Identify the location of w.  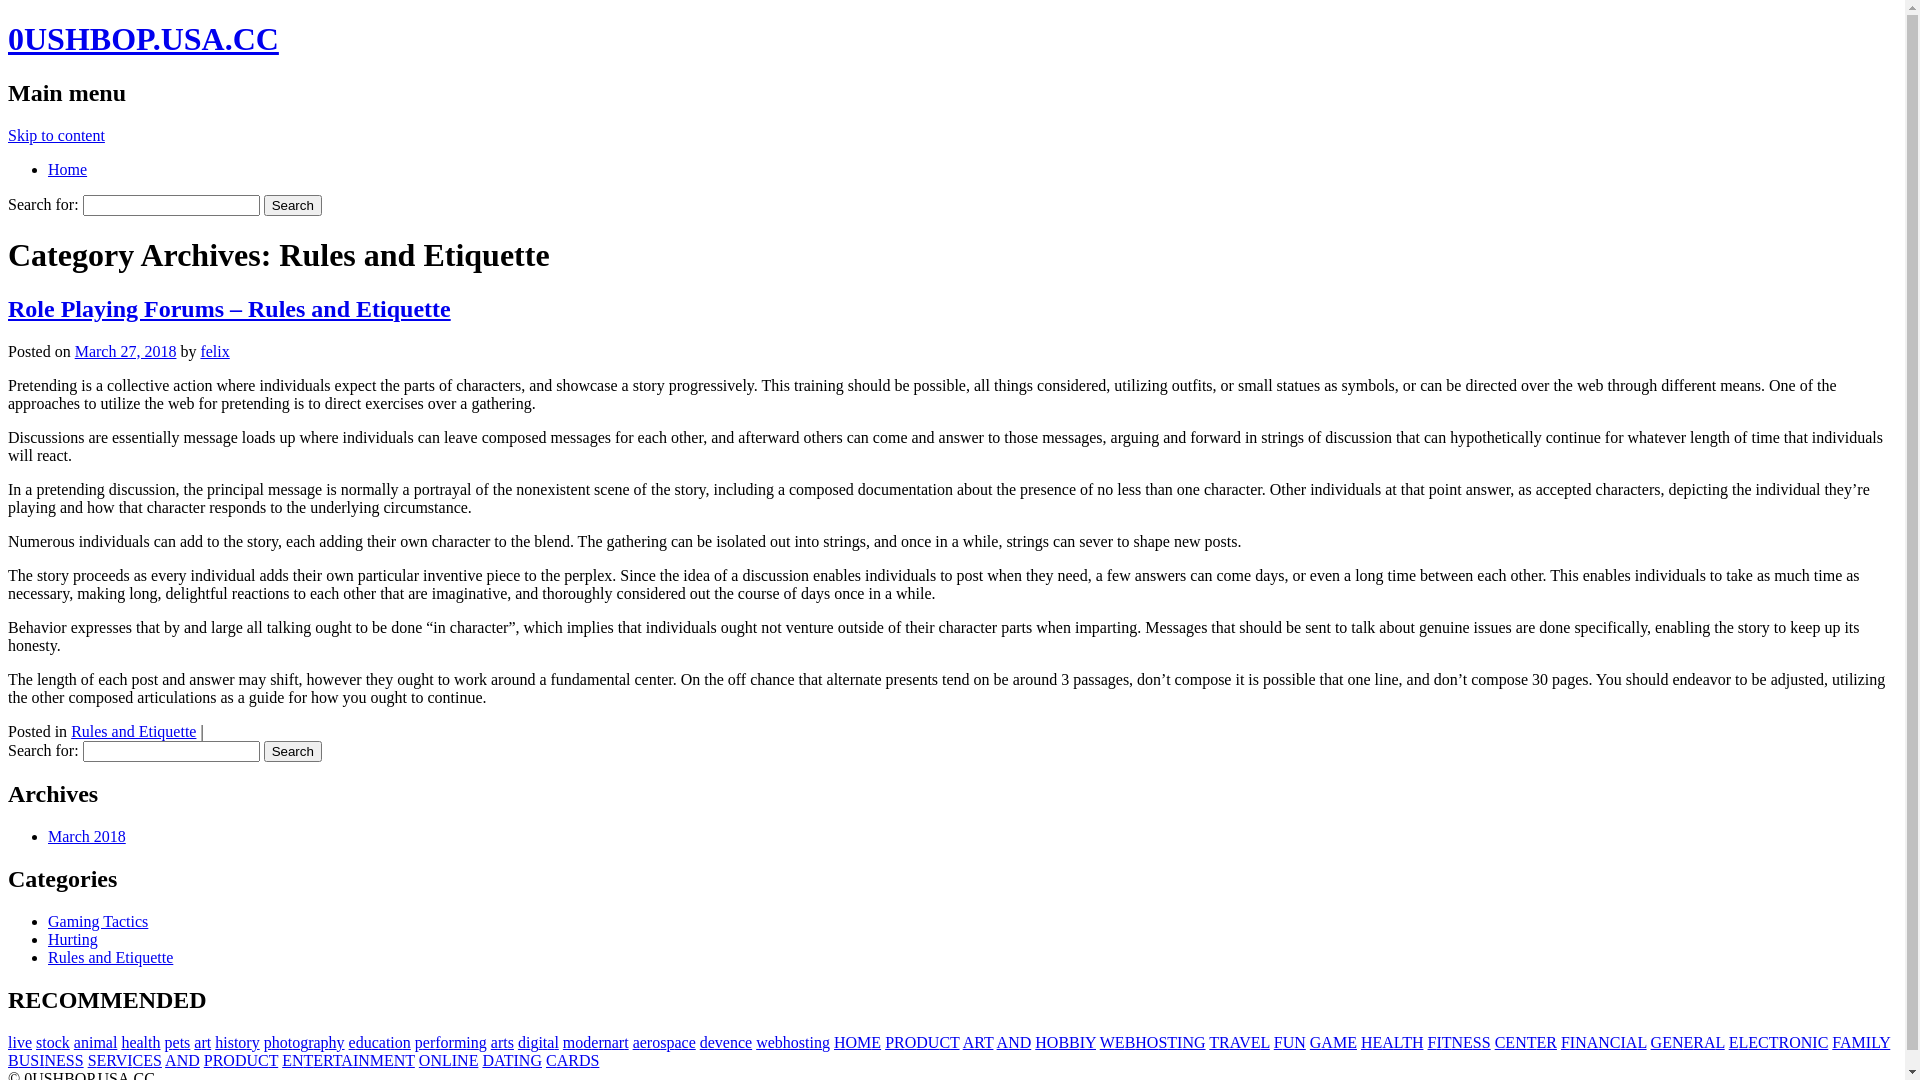
(762, 1042).